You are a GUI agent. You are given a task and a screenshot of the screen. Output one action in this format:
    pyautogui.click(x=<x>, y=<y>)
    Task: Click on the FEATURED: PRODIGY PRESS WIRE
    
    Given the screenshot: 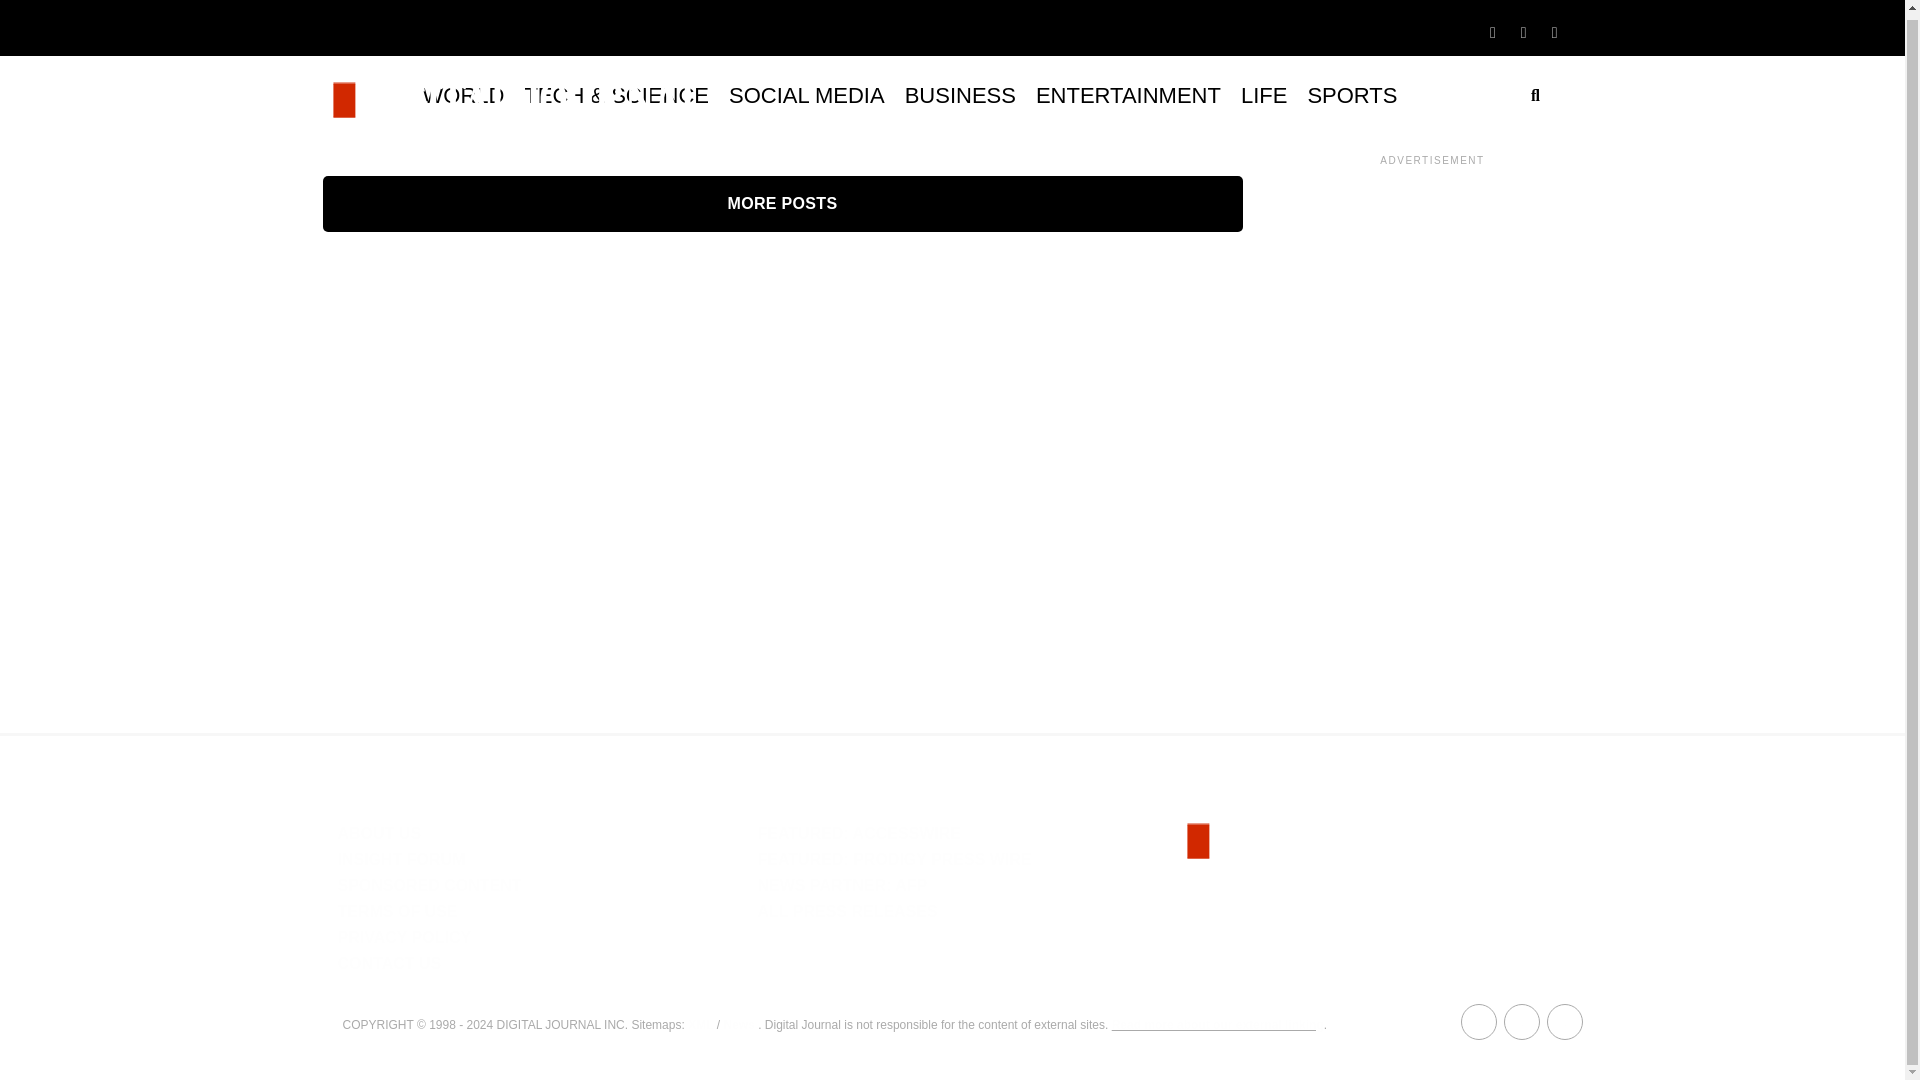 What is the action you would take?
    pyautogui.click(x=894, y=860)
    